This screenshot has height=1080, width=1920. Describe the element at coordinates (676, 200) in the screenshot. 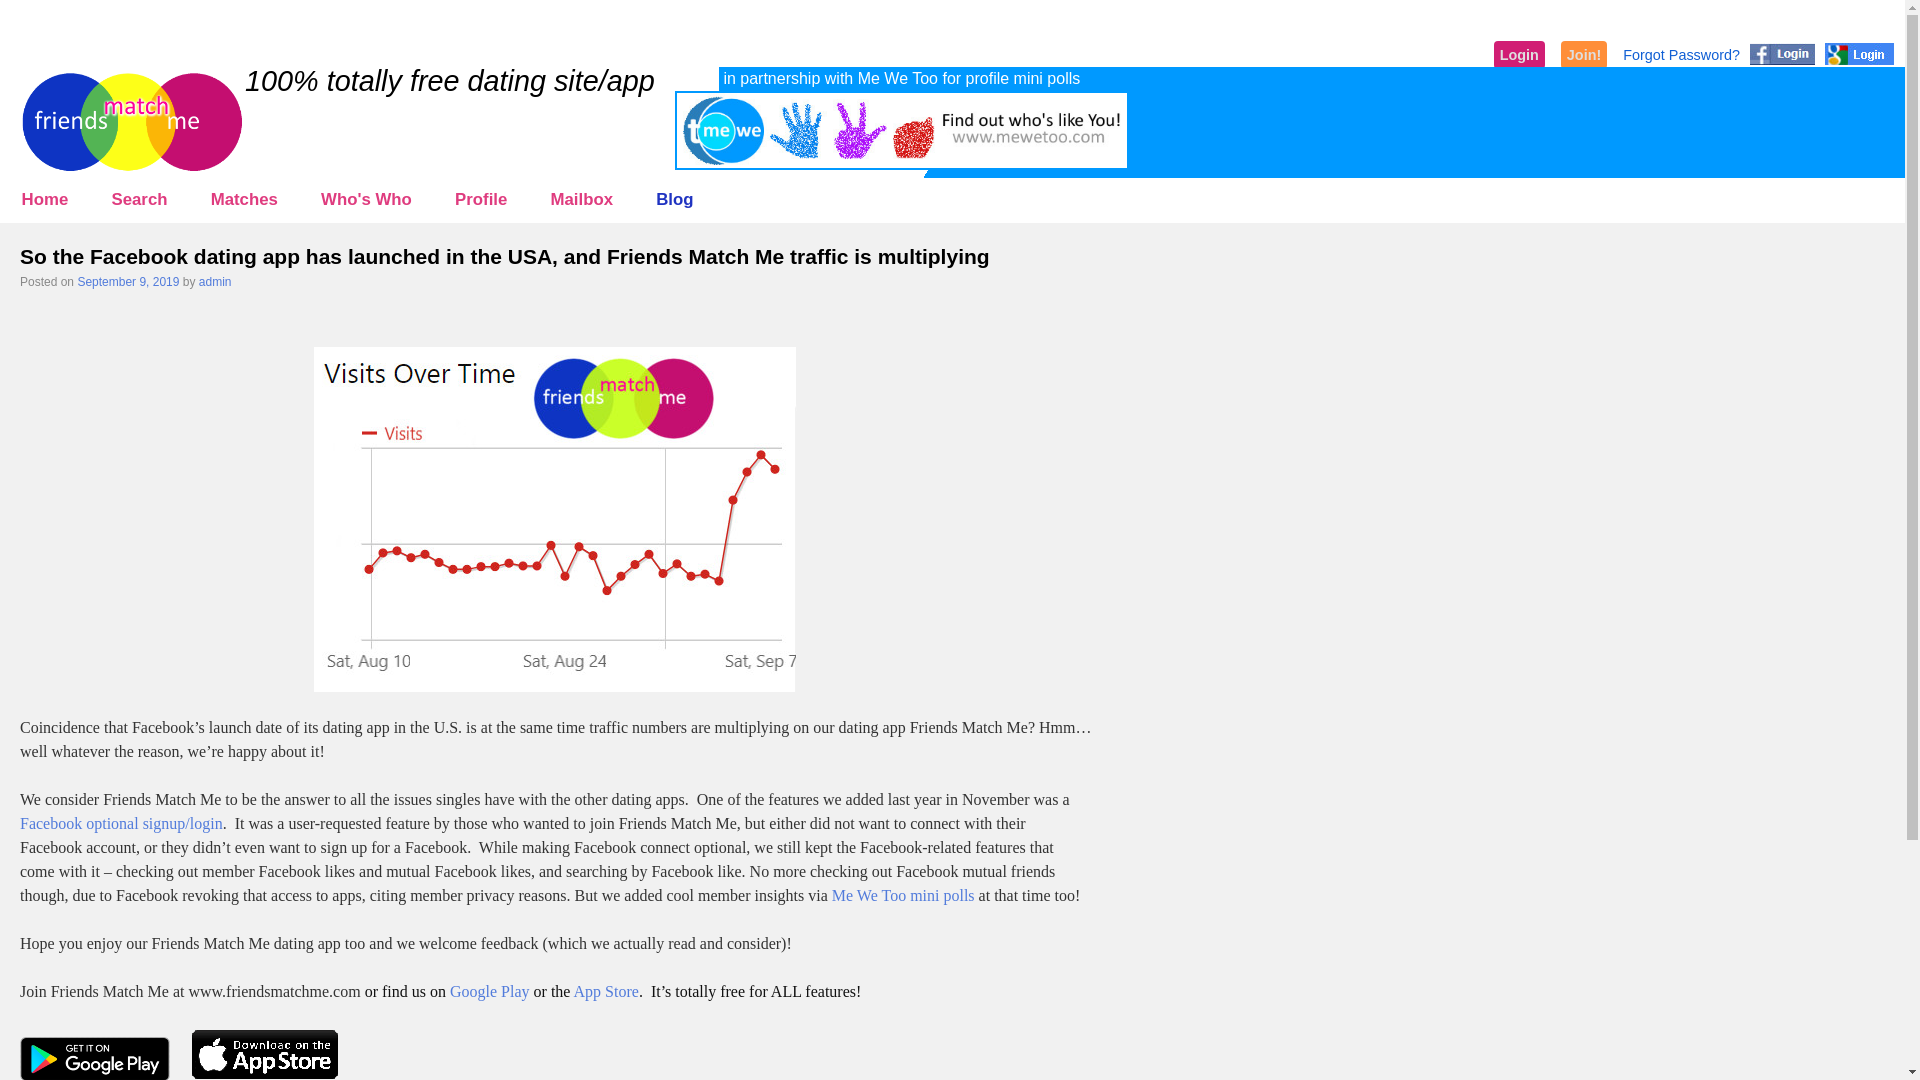

I see `Blog` at that location.